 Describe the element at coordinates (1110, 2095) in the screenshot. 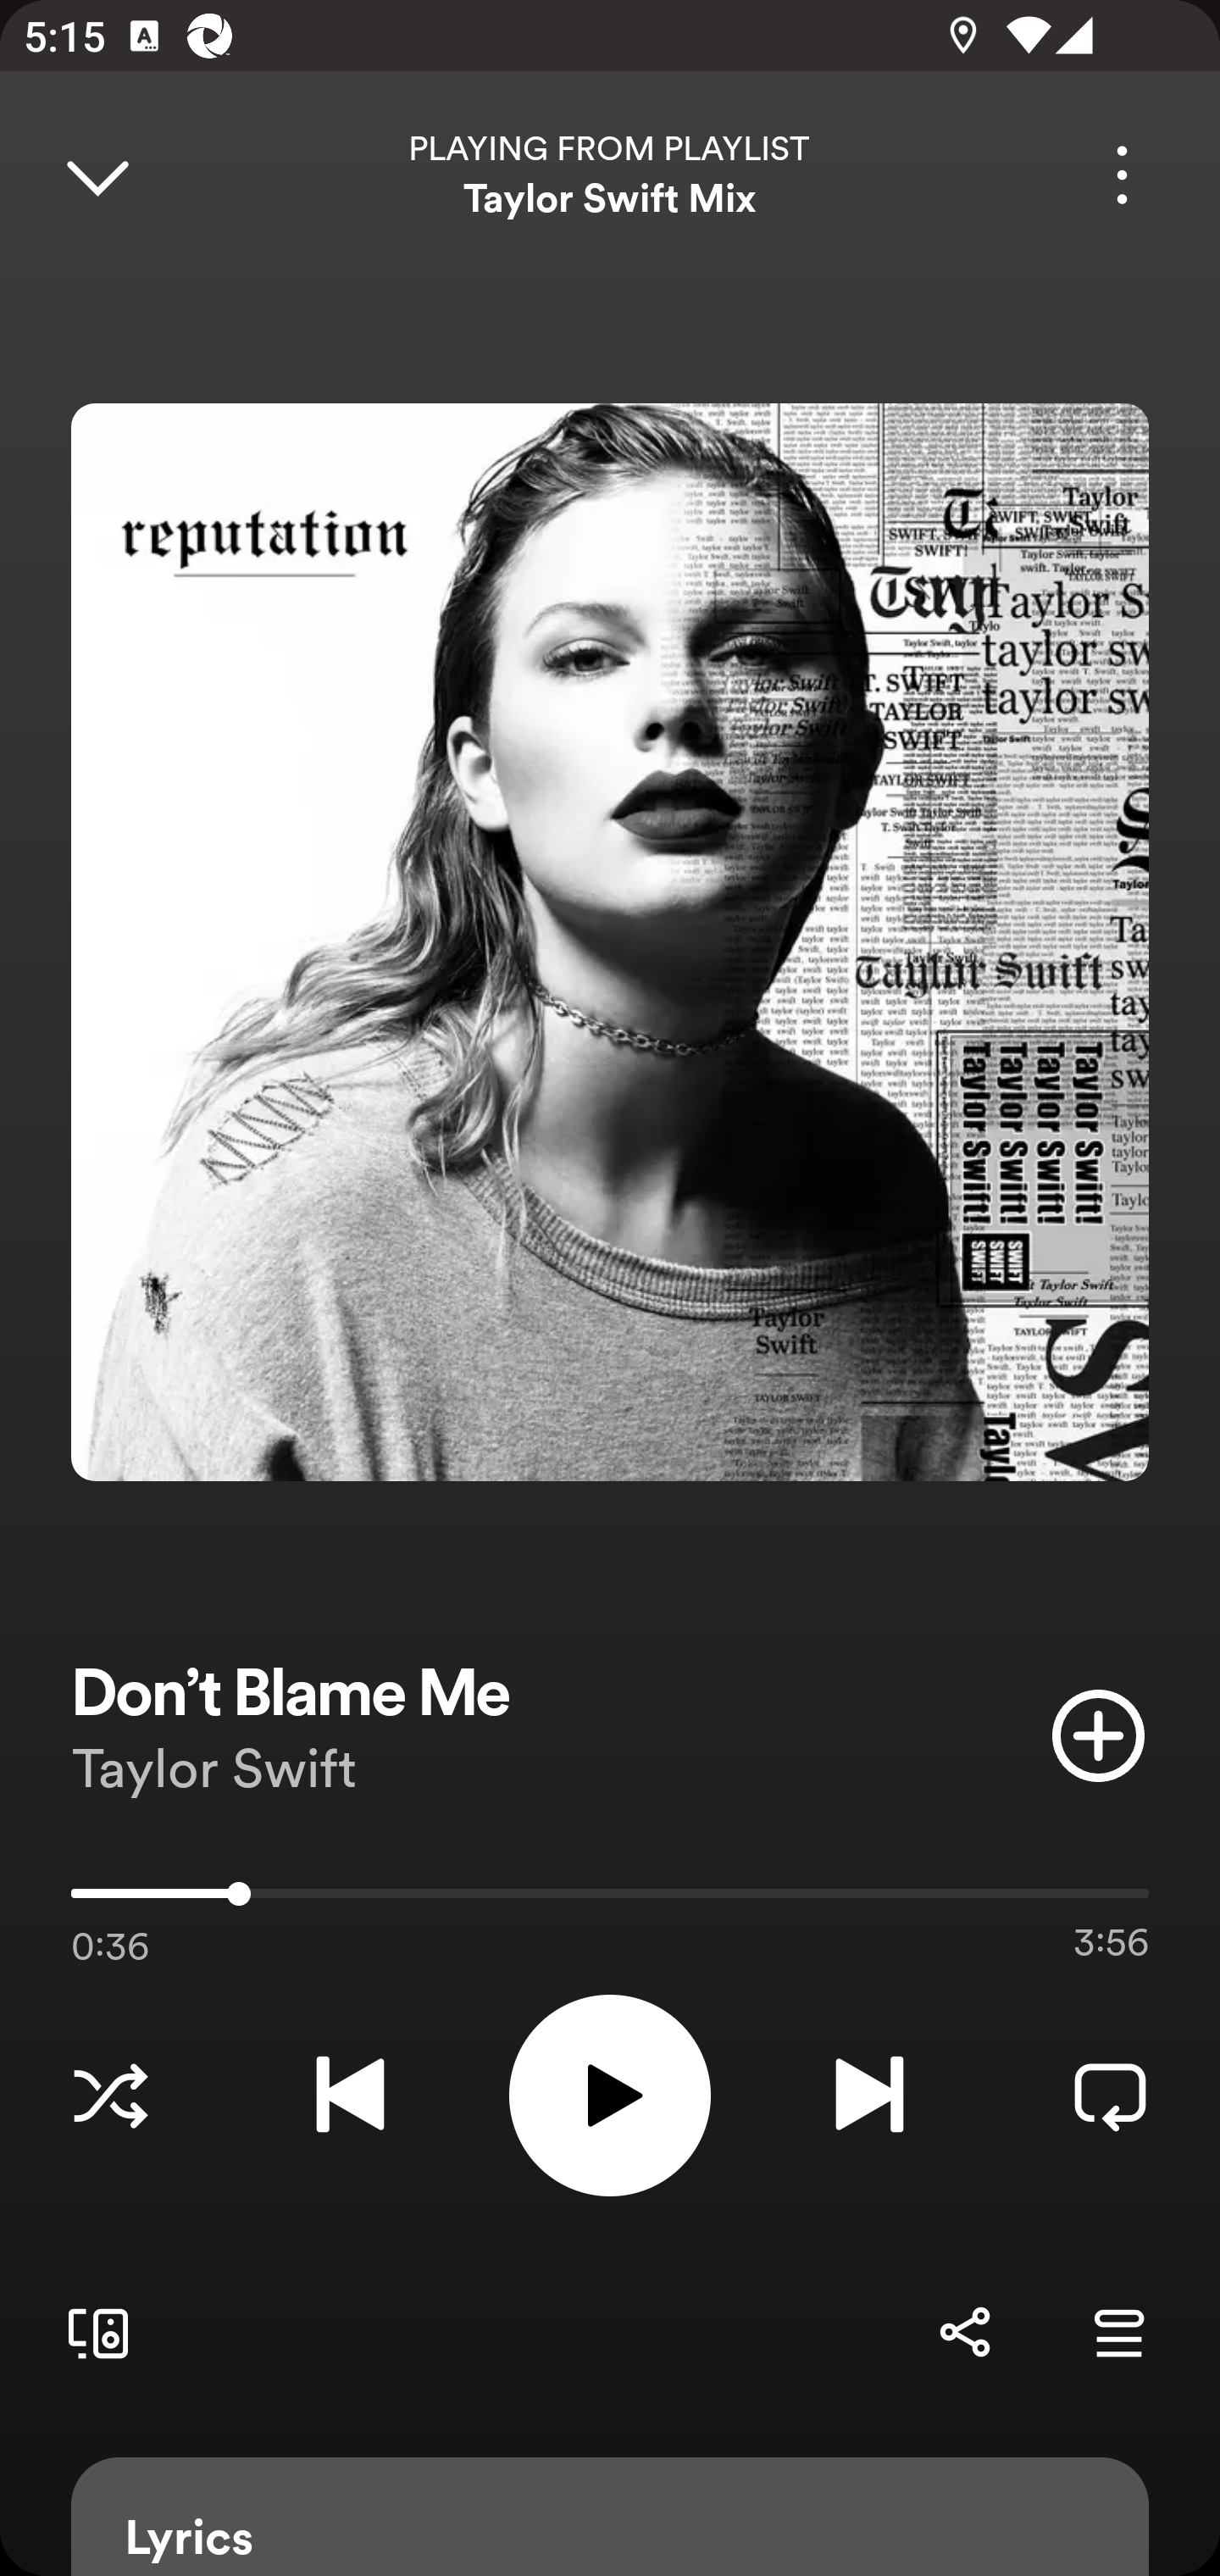

I see `Repeat` at that location.